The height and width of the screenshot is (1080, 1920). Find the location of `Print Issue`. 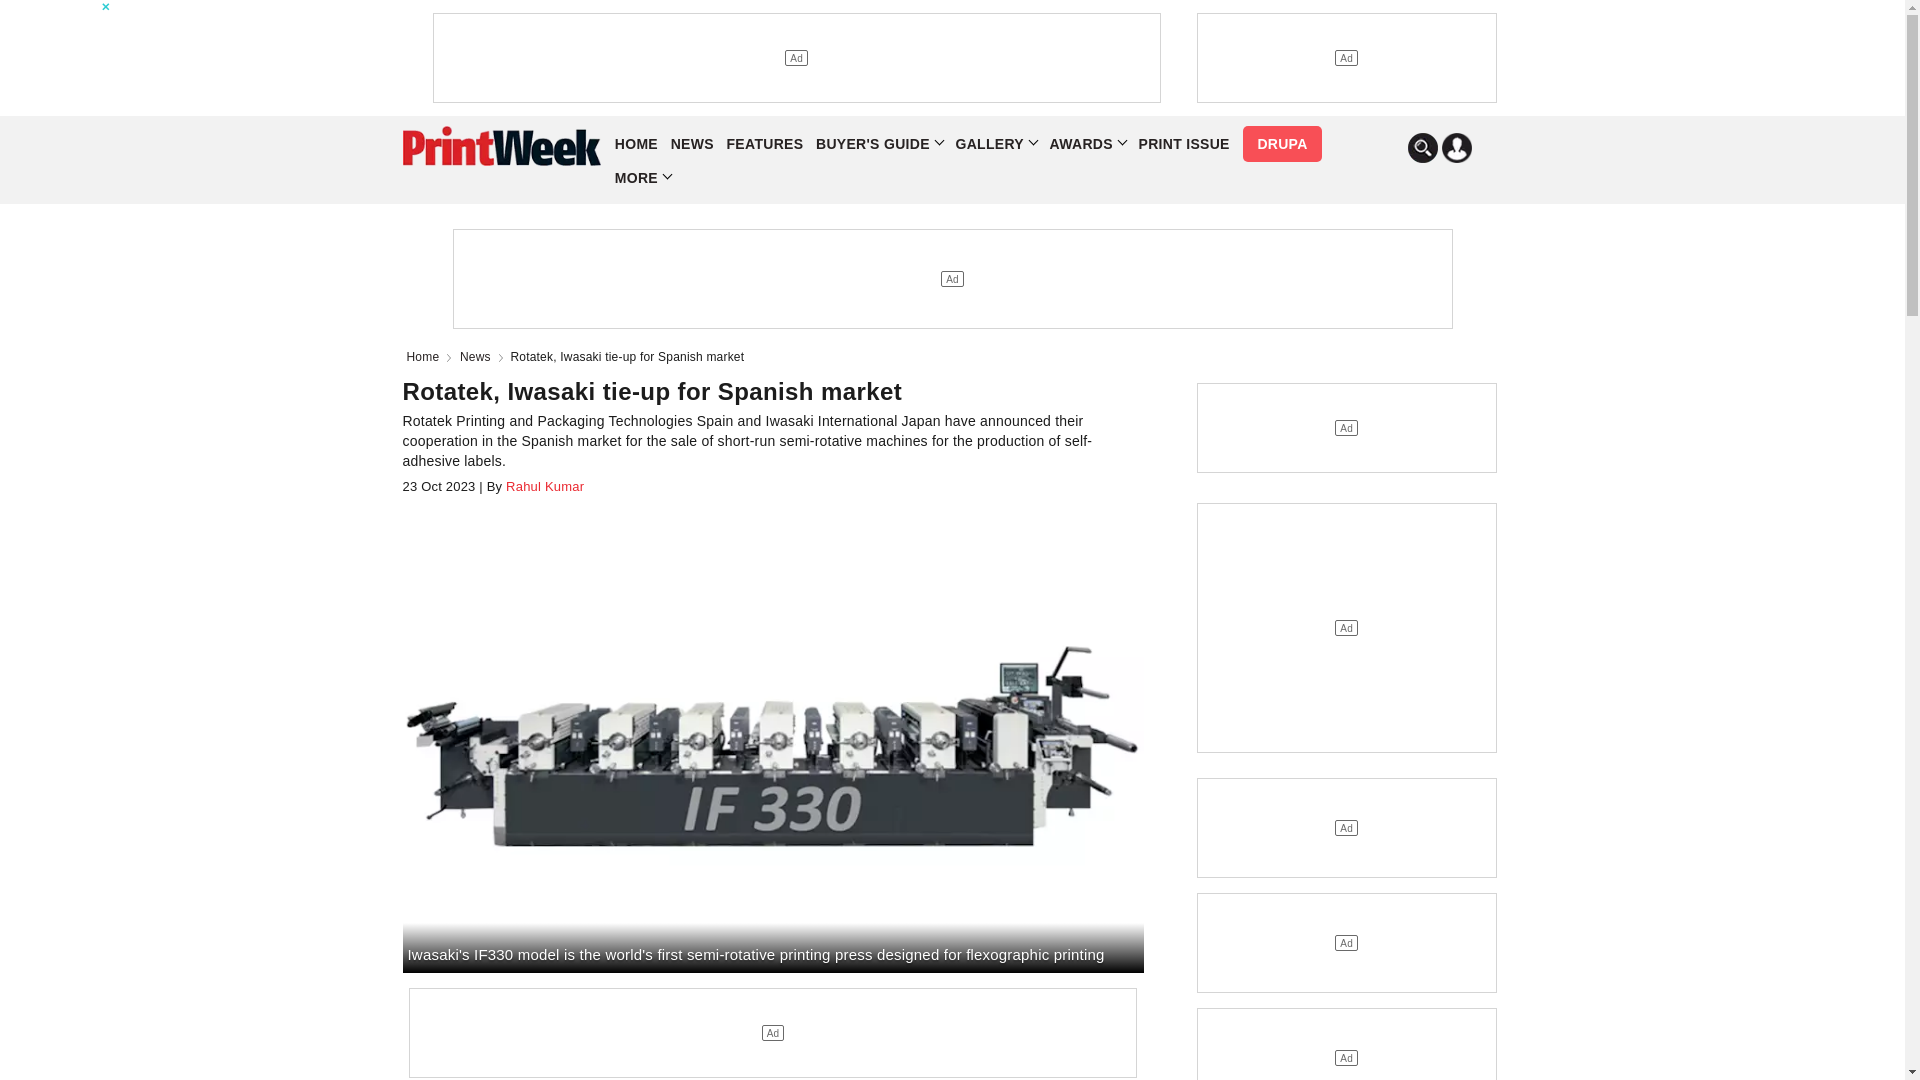

Print Issue is located at coordinates (1183, 144).